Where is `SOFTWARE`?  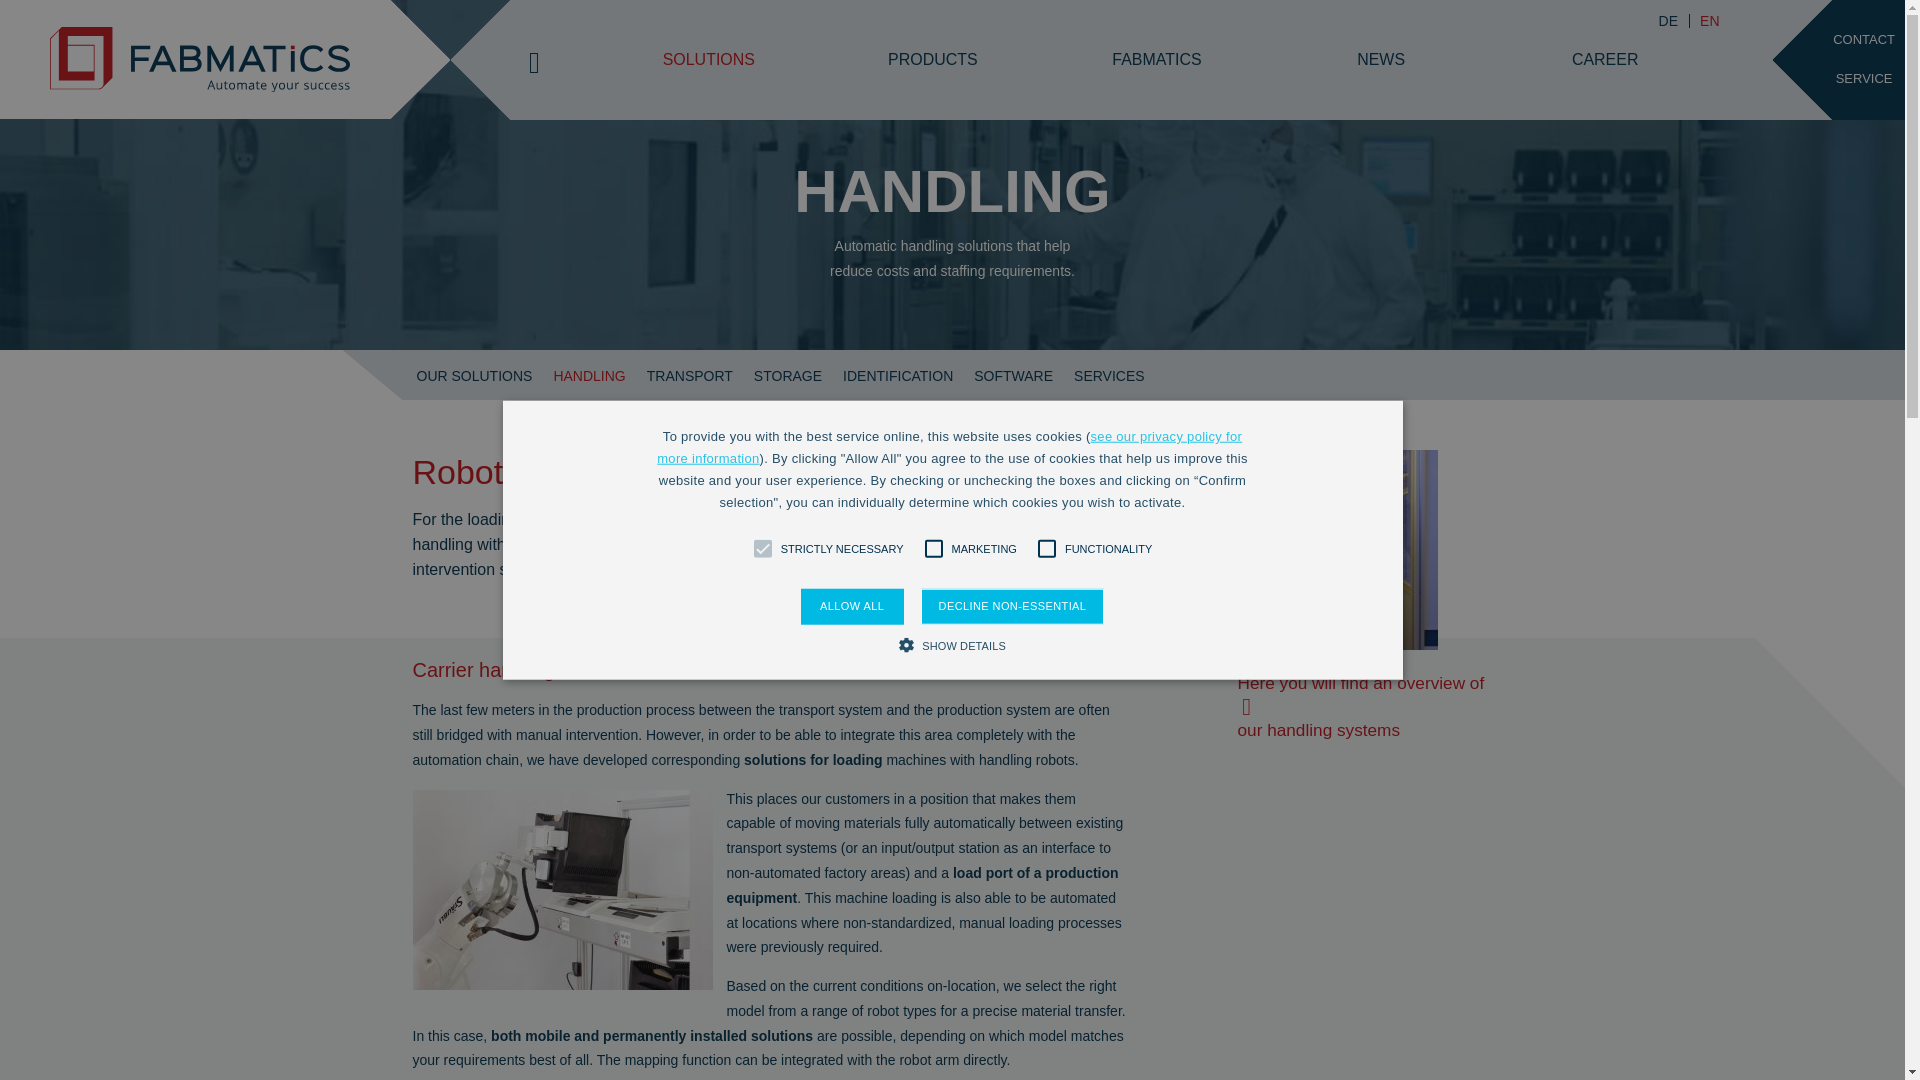
SOFTWARE is located at coordinates (1023, 368).